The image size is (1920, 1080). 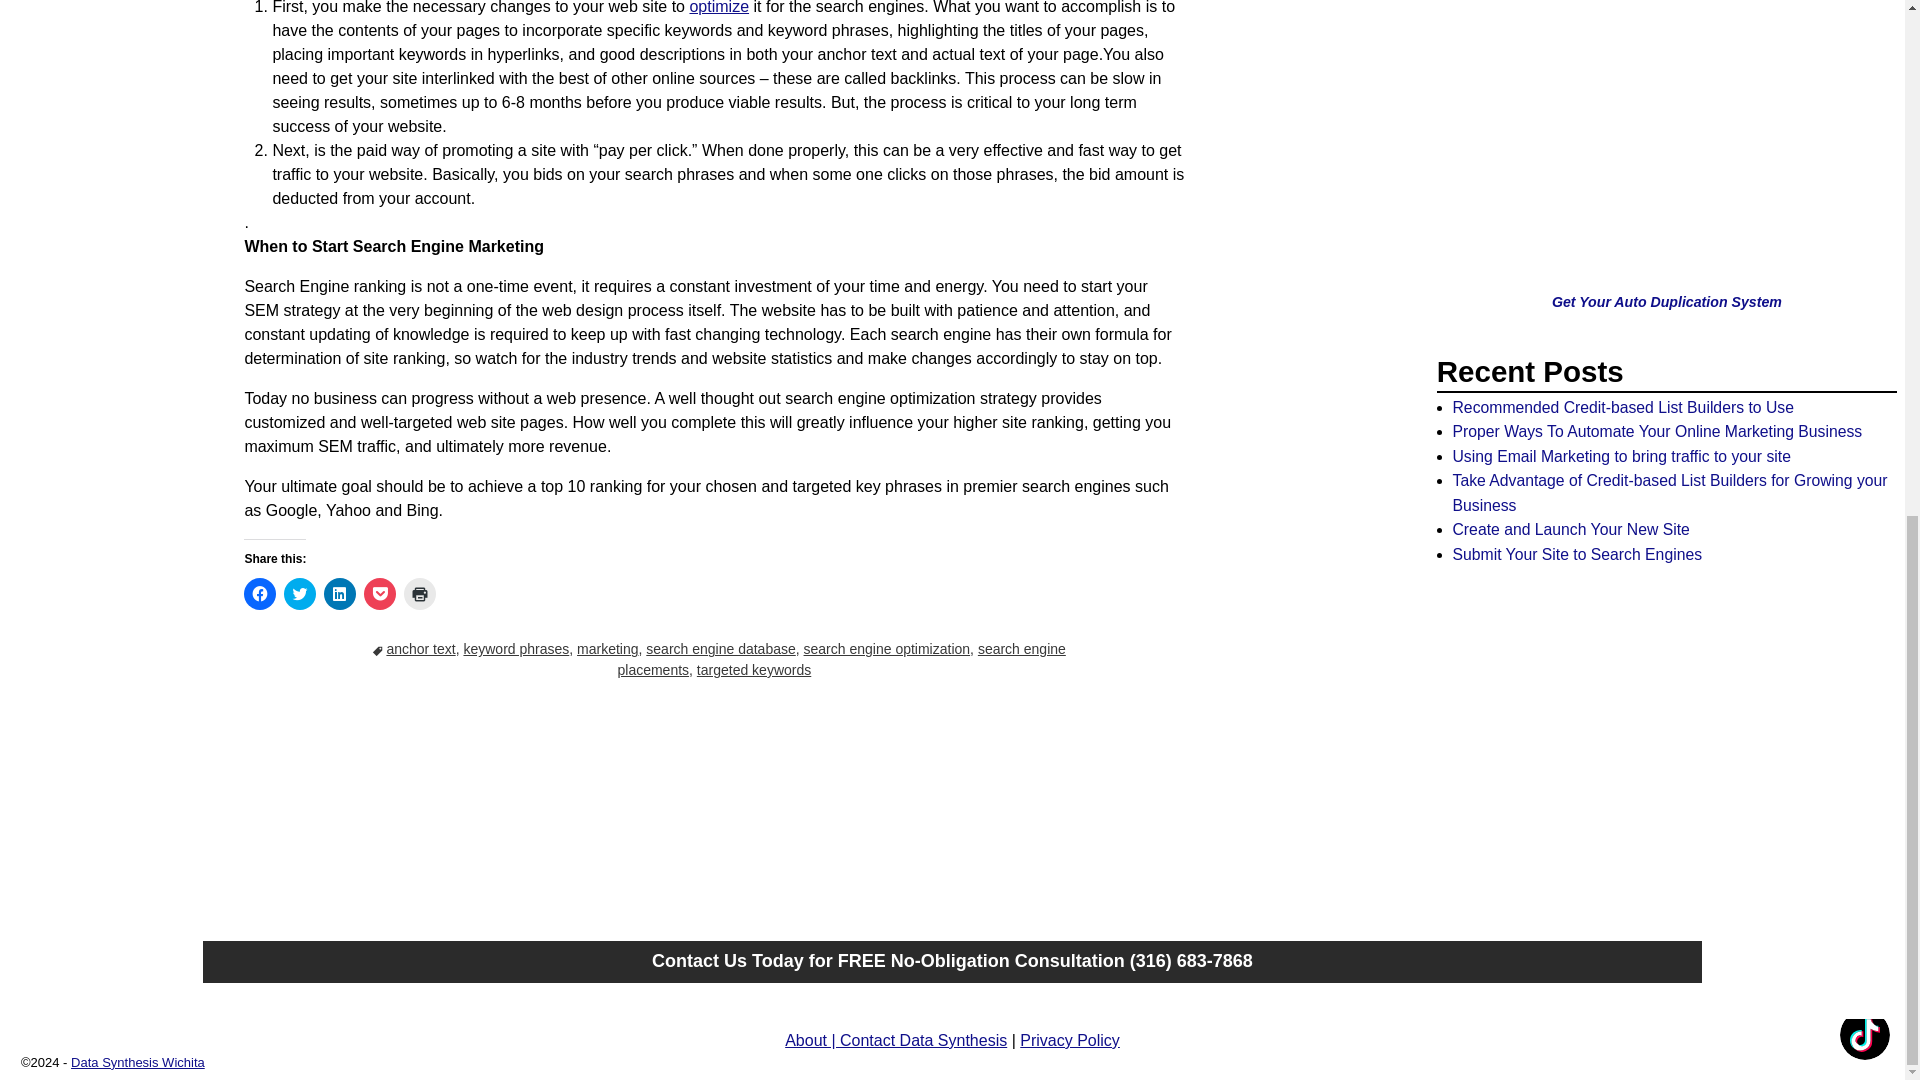 I want to click on Click to share on LinkedIn, so click(x=340, y=594).